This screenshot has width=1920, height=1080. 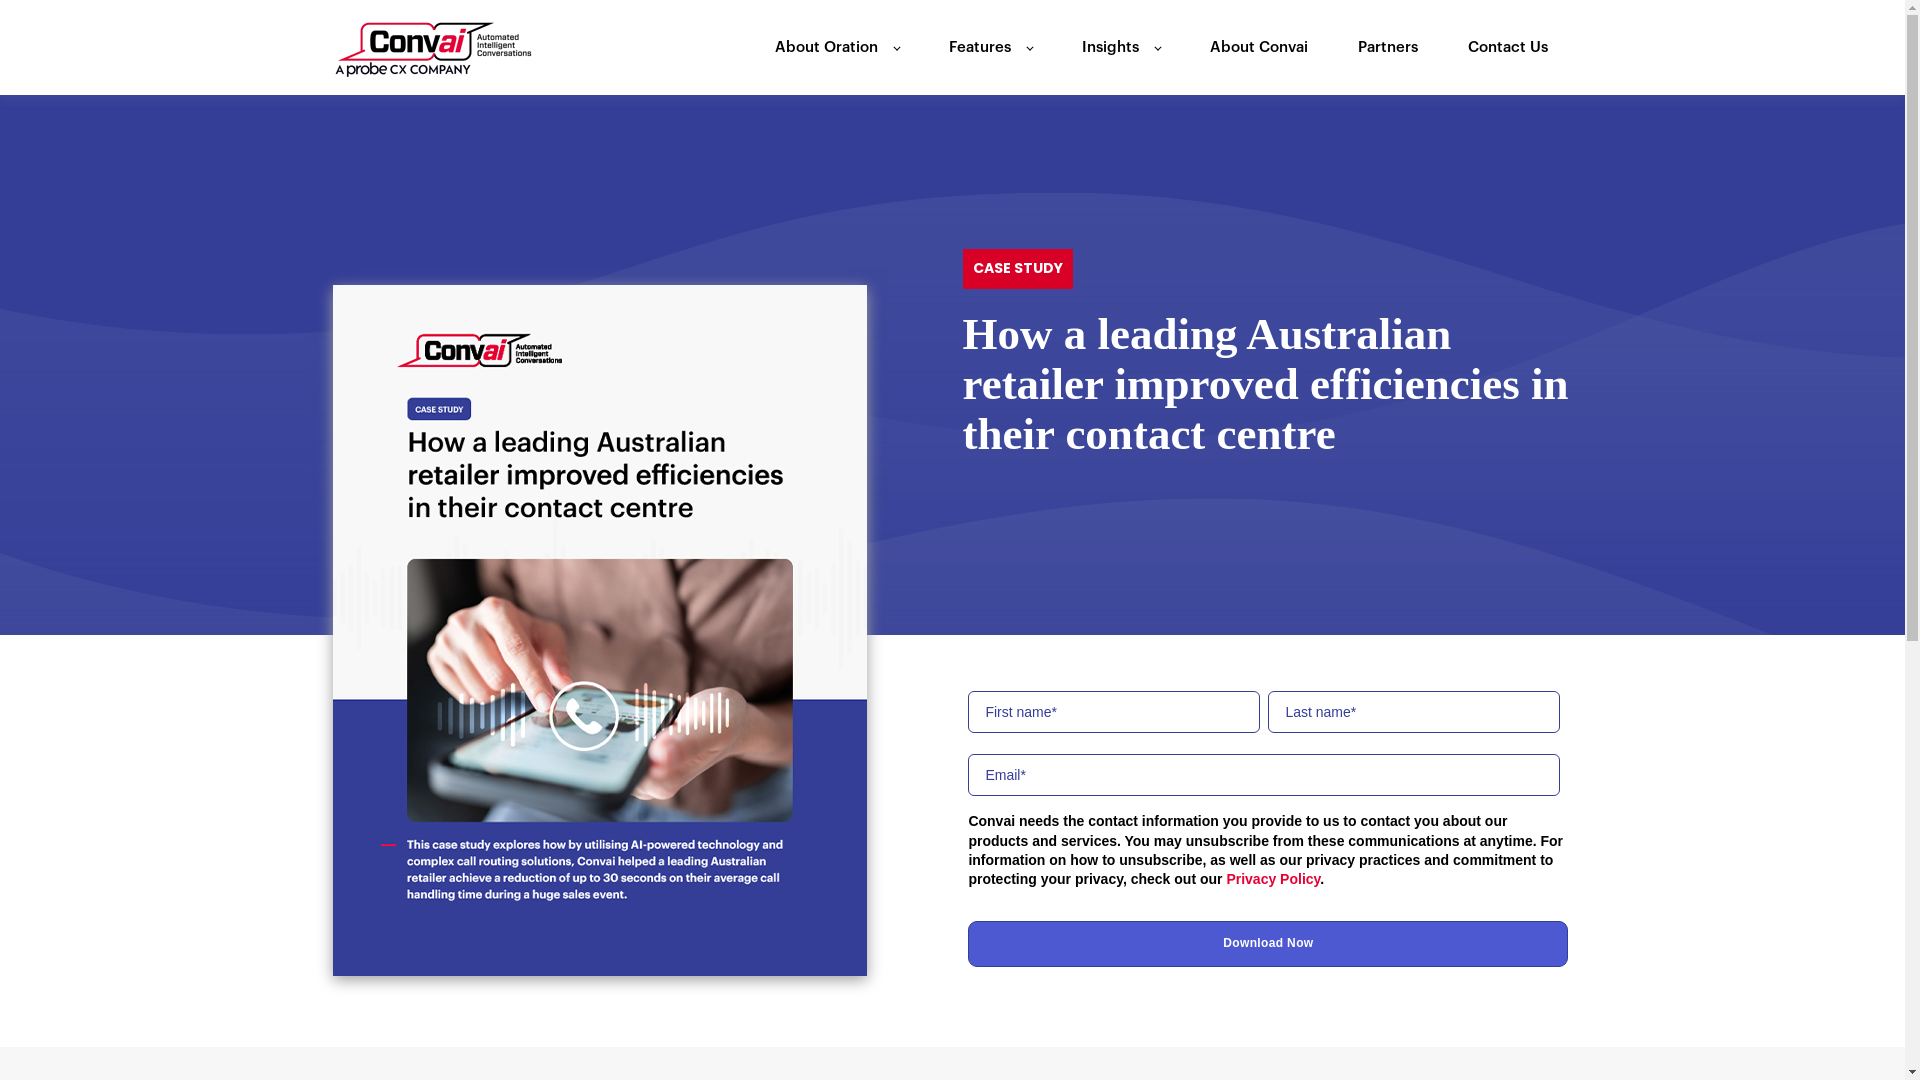 I want to click on About Oration, so click(x=836, y=48).